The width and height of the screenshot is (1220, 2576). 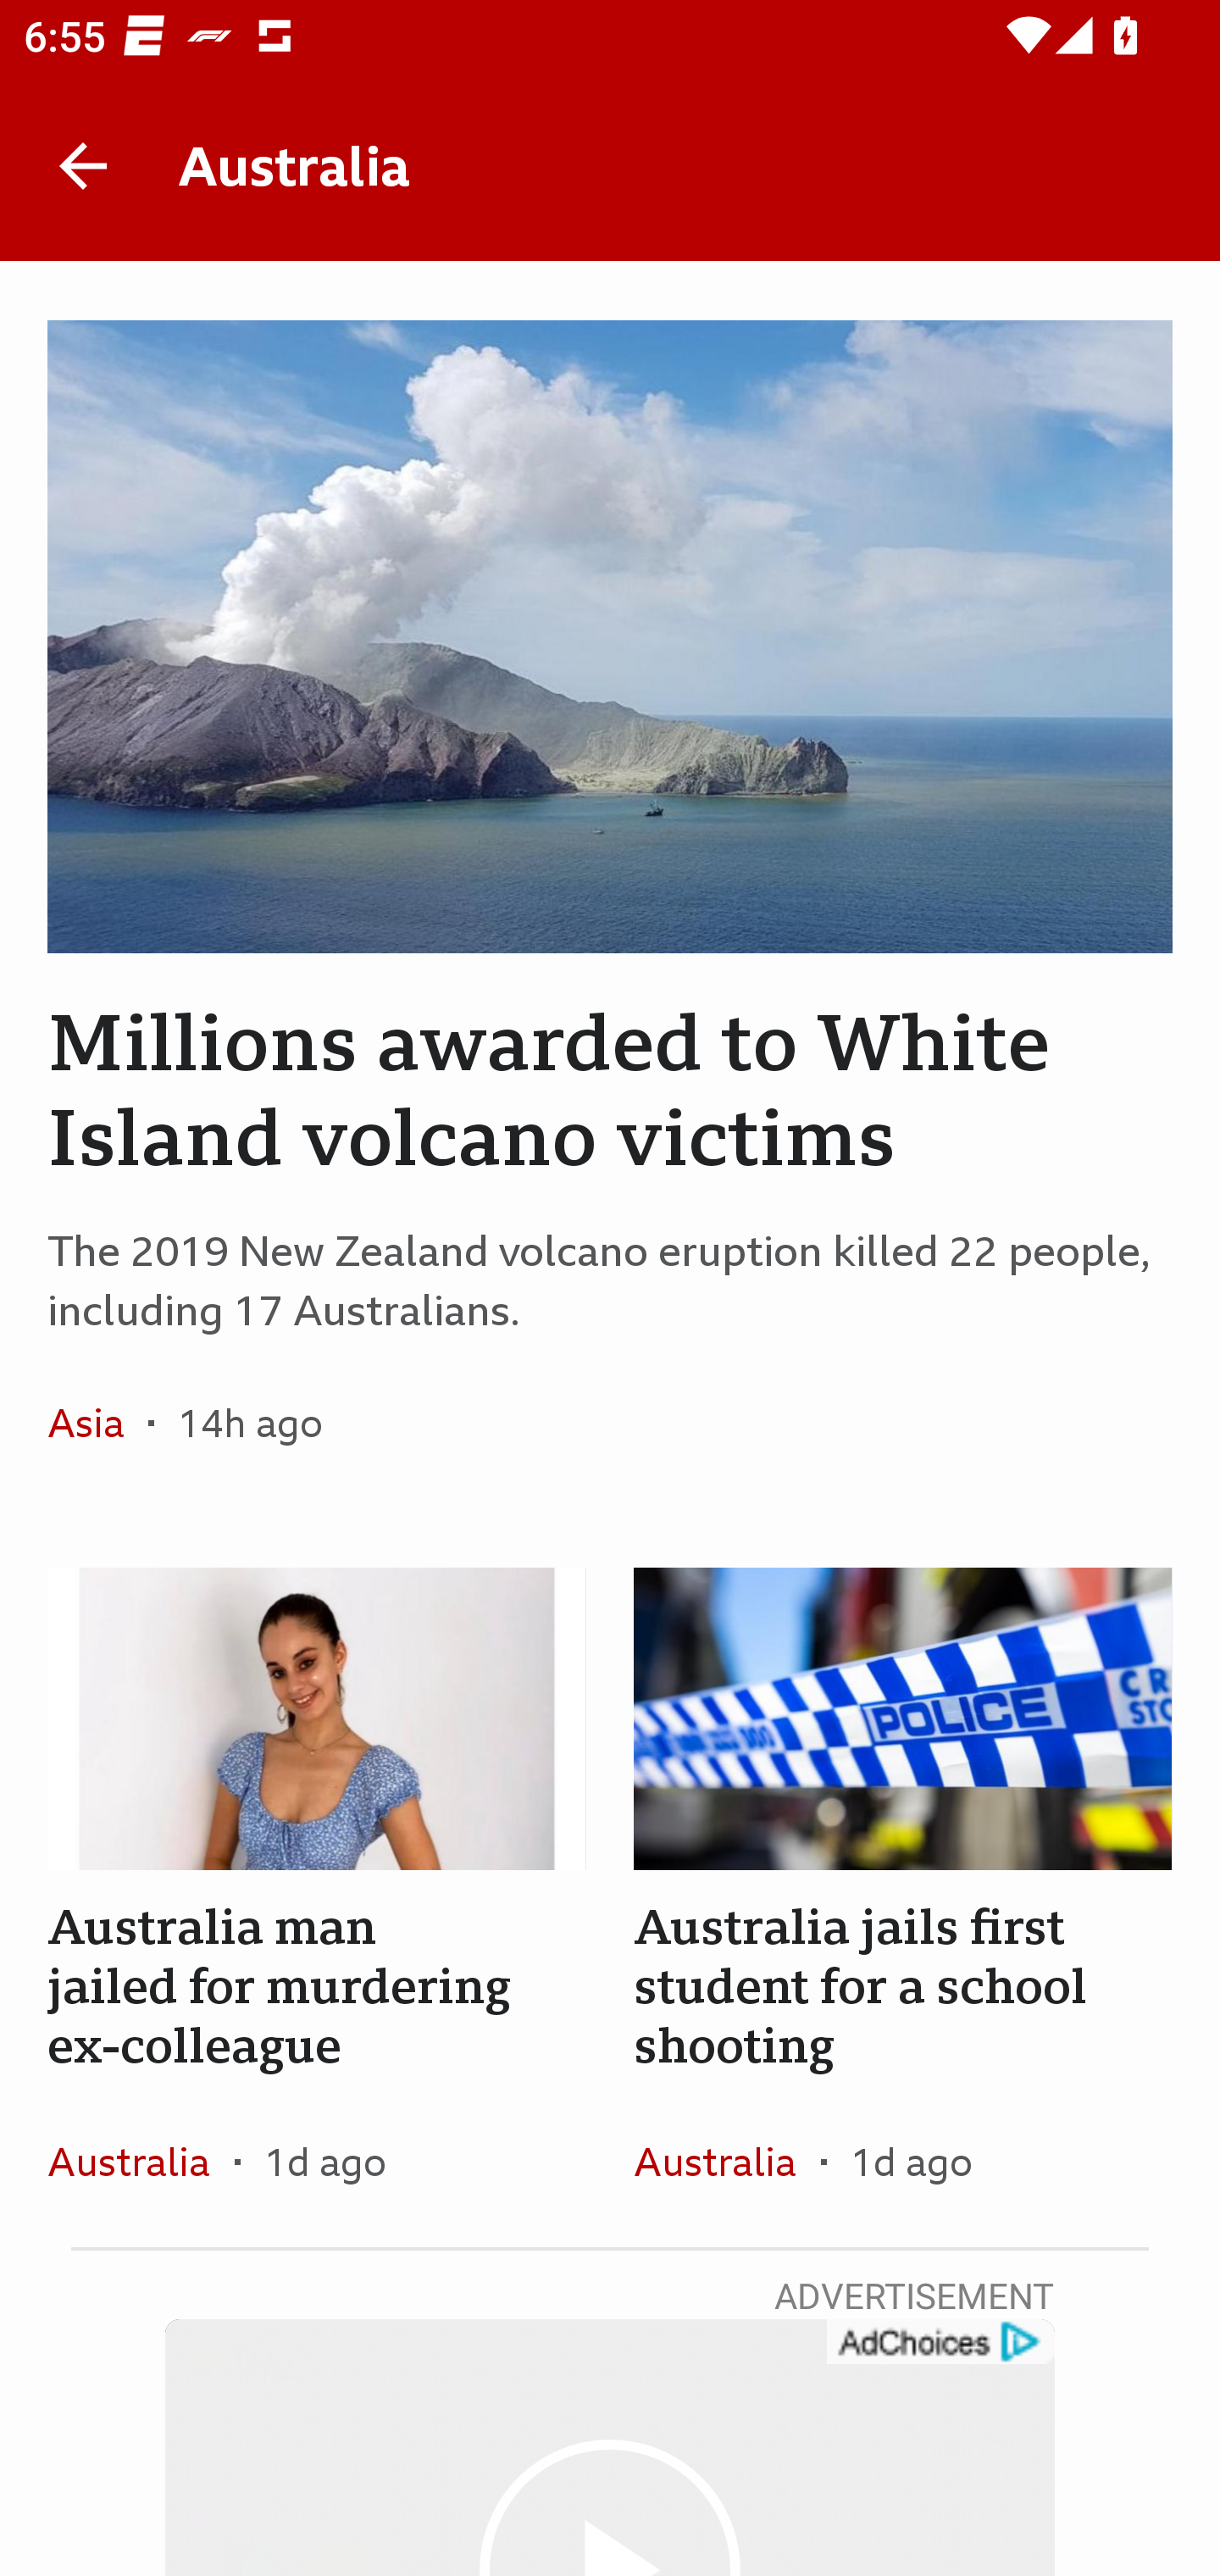 What do you see at coordinates (939, 2342) in the screenshot?
I see `get?name=admarker-full-tl` at bounding box center [939, 2342].